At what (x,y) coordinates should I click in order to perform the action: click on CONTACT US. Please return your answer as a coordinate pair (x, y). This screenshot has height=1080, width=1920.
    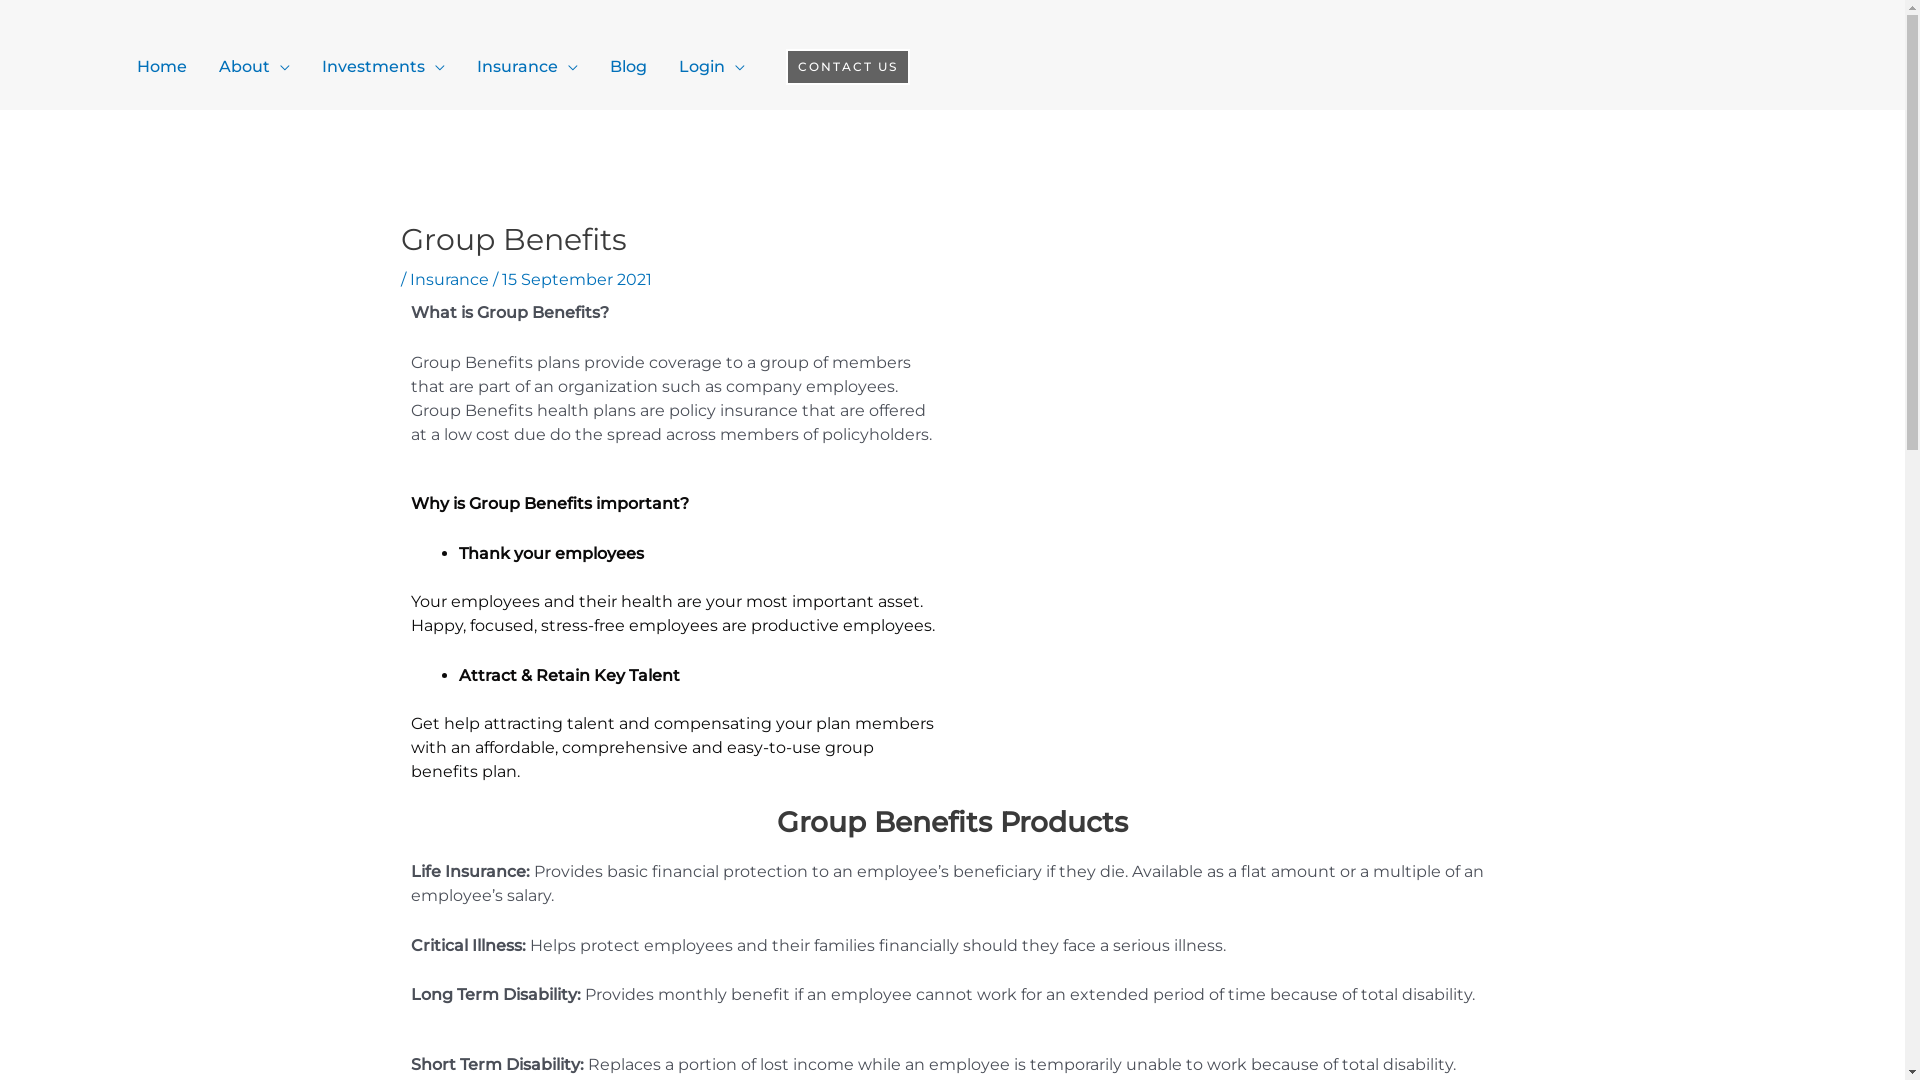
    Looking at the image, I should click on (848, 67).